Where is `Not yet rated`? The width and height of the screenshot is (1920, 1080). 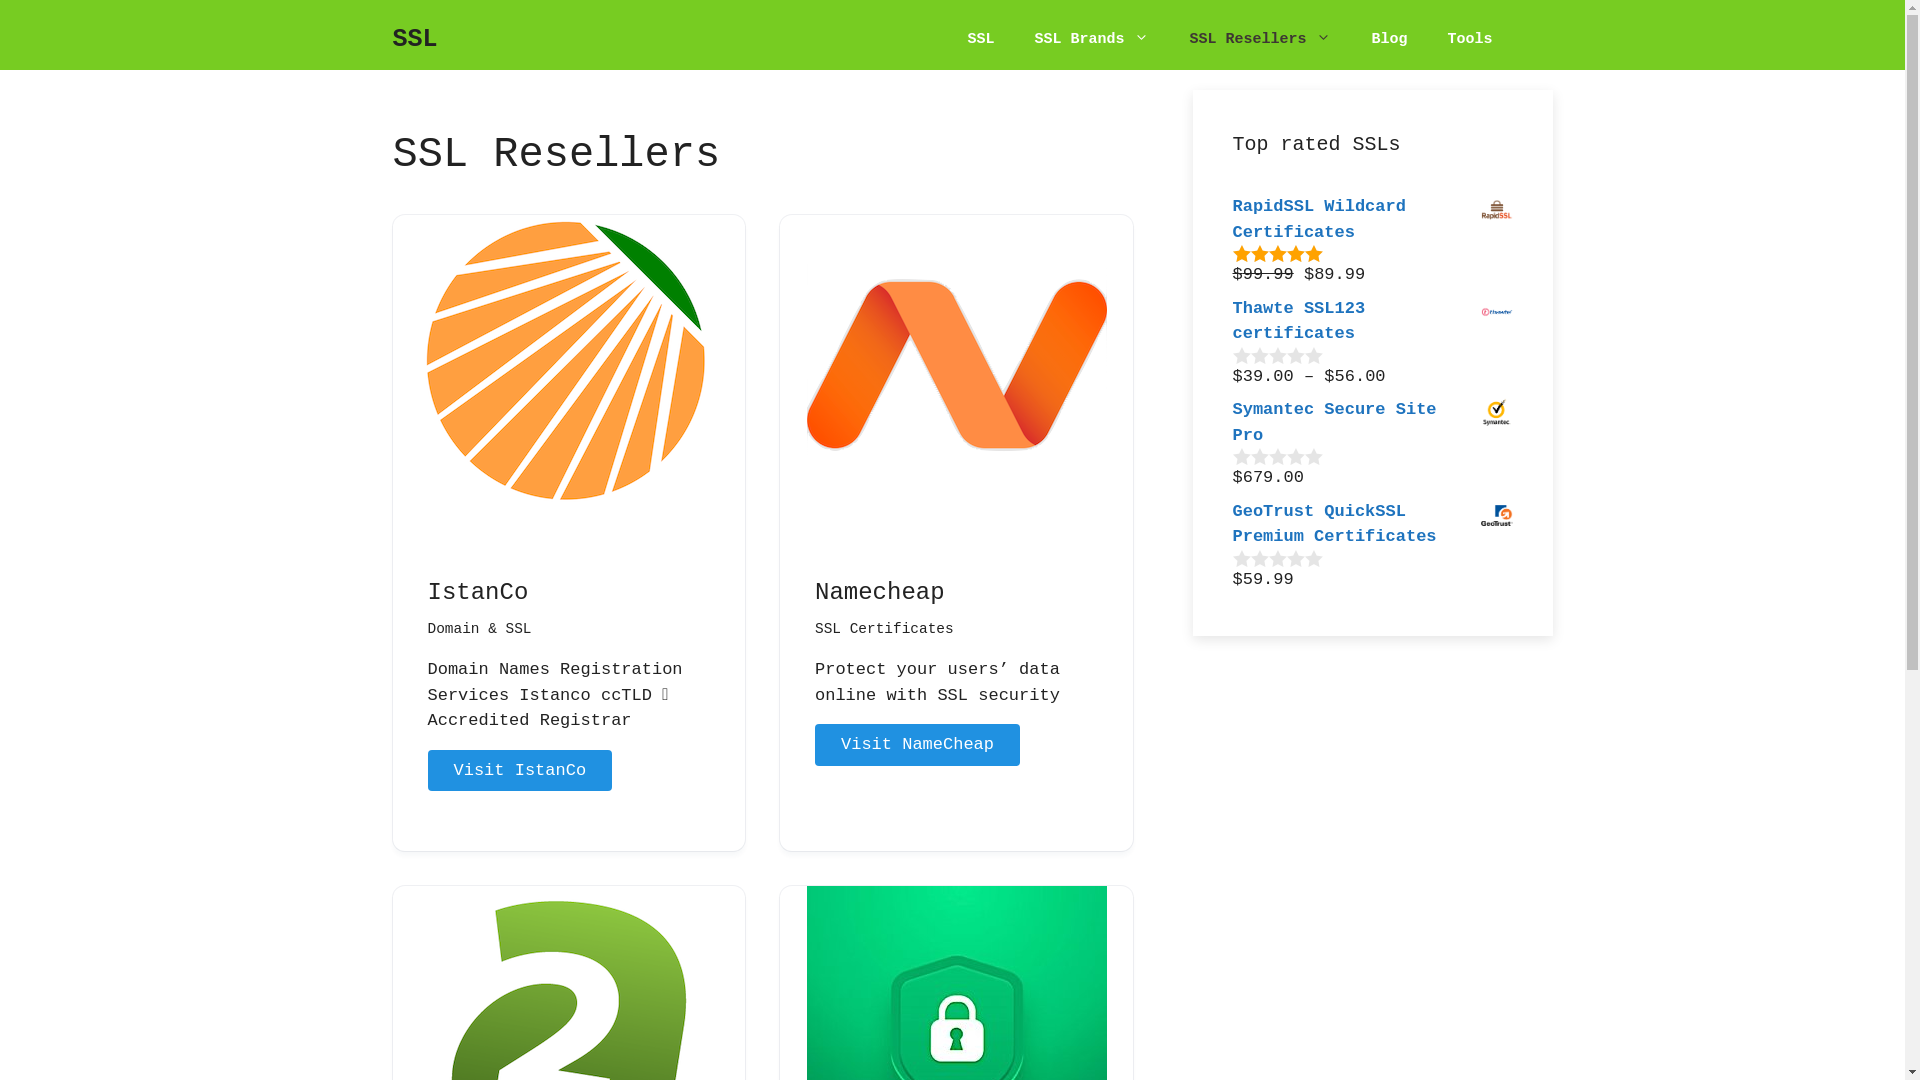
Not yet rated is located at coordinates (1278, 456).